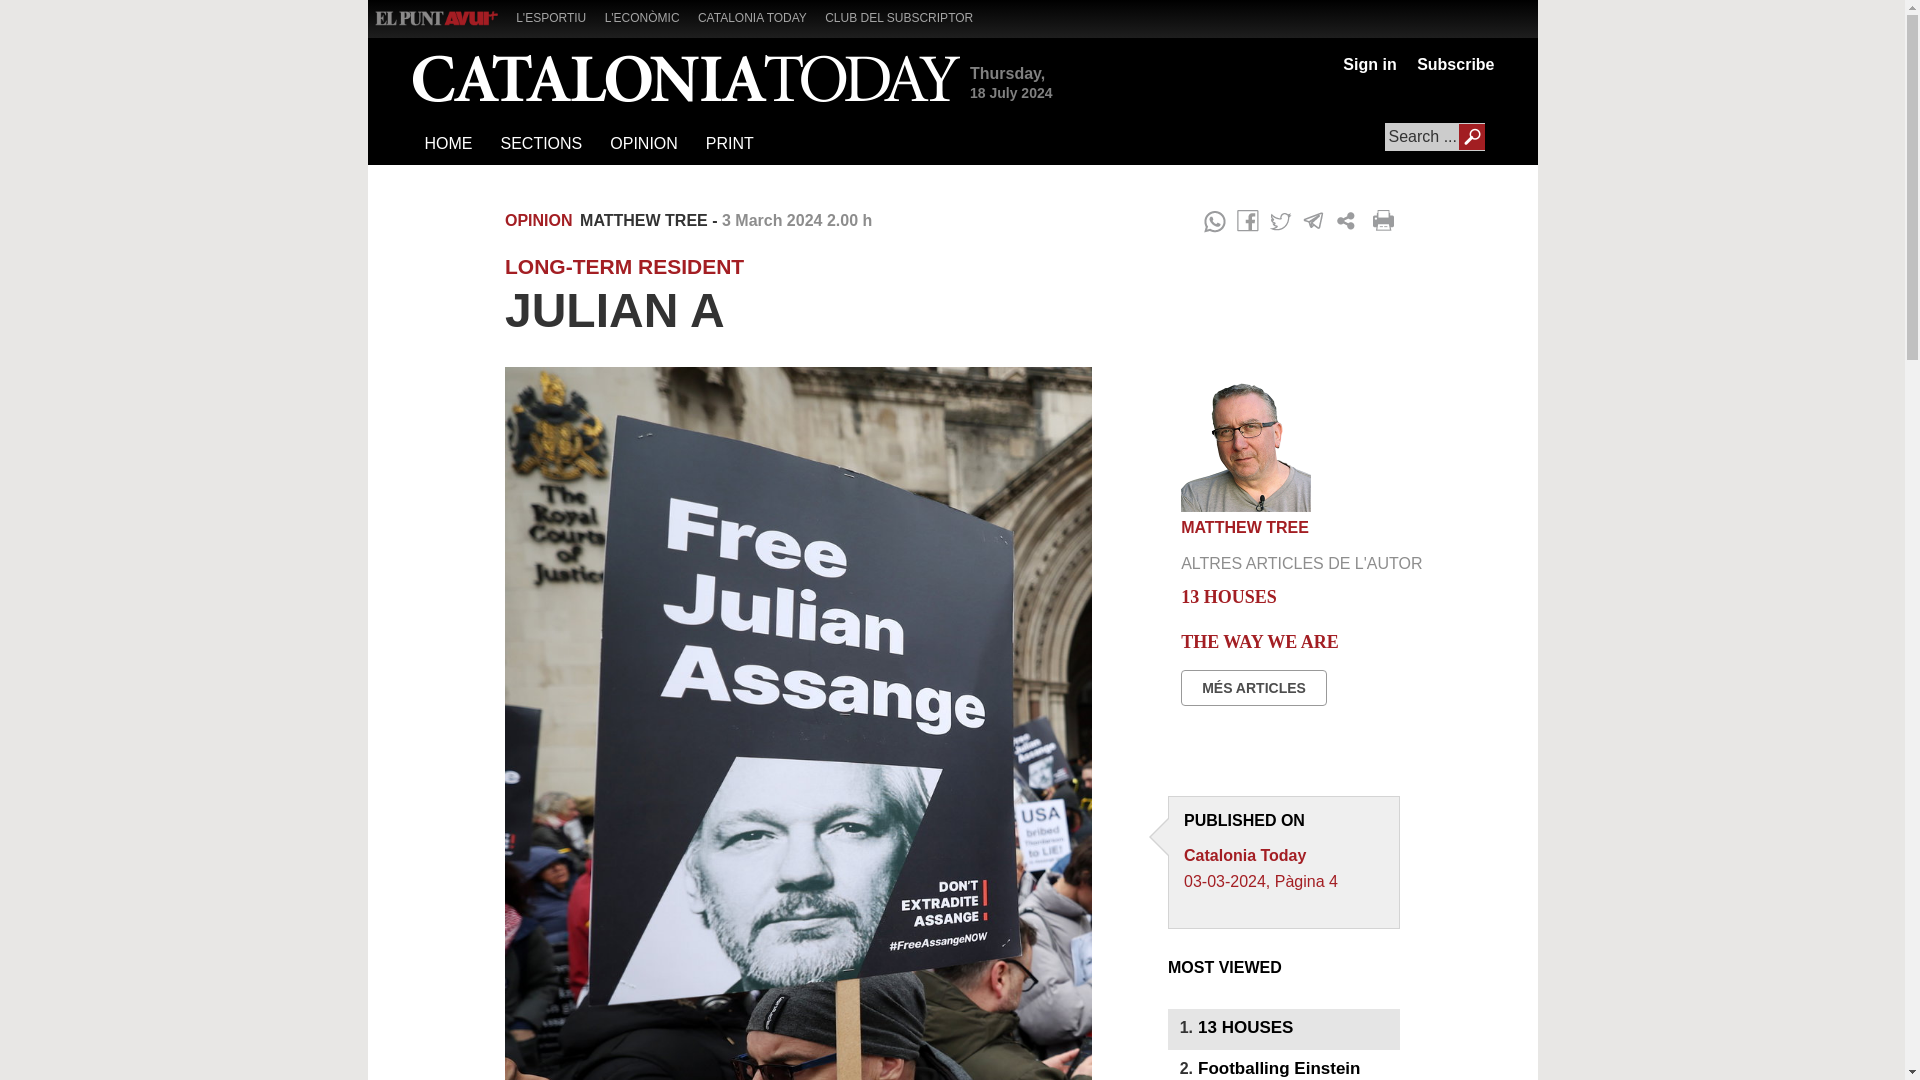  What do you see at coordinates (1386, 221) in the screenshot?
I see `Print` at bounding box center [1386, 221].